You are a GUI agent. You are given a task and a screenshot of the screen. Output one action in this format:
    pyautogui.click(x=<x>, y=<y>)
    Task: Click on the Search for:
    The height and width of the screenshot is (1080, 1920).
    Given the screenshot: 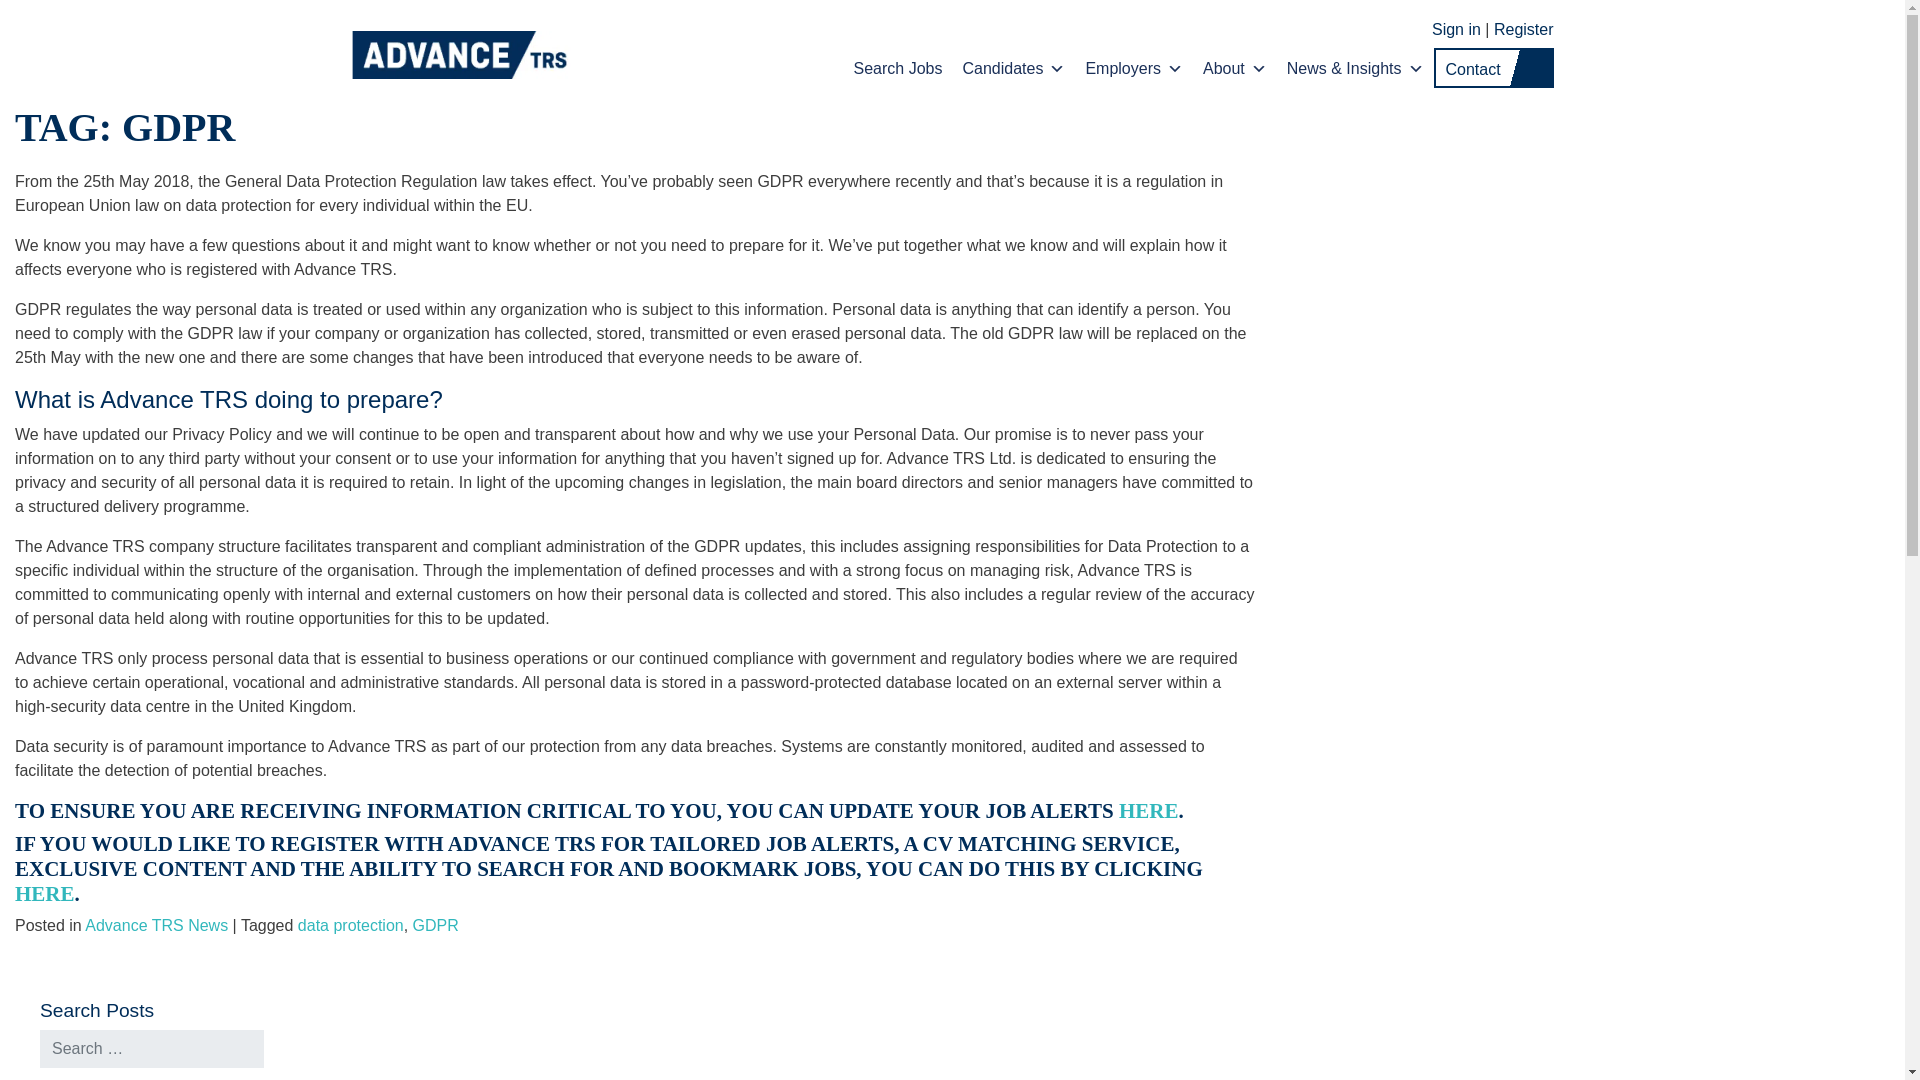 What is the action you would take?
    pyautogui.click(x=152, y=1049)
    